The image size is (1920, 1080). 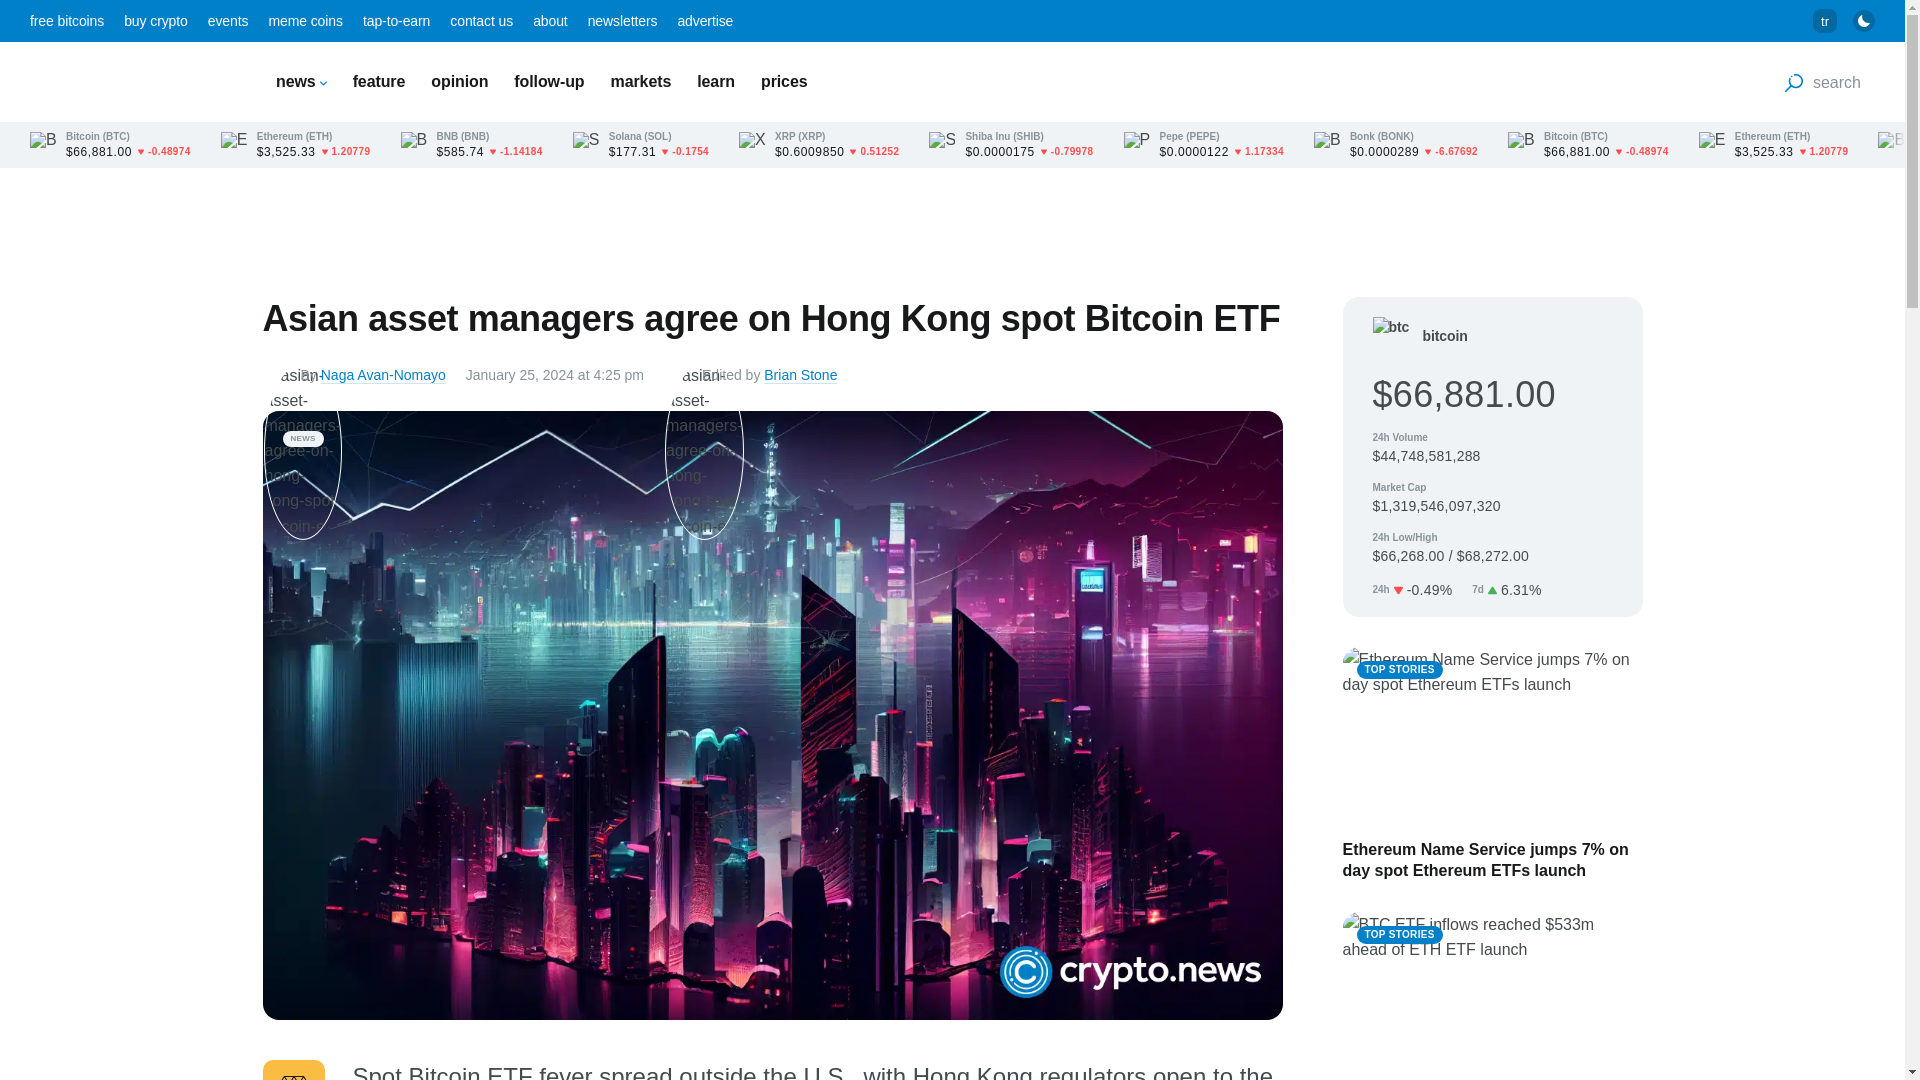 What do you see at coordinates (295, 145) in the screenshot?
I see `Ethereum price` at bounding box center [295, 145].